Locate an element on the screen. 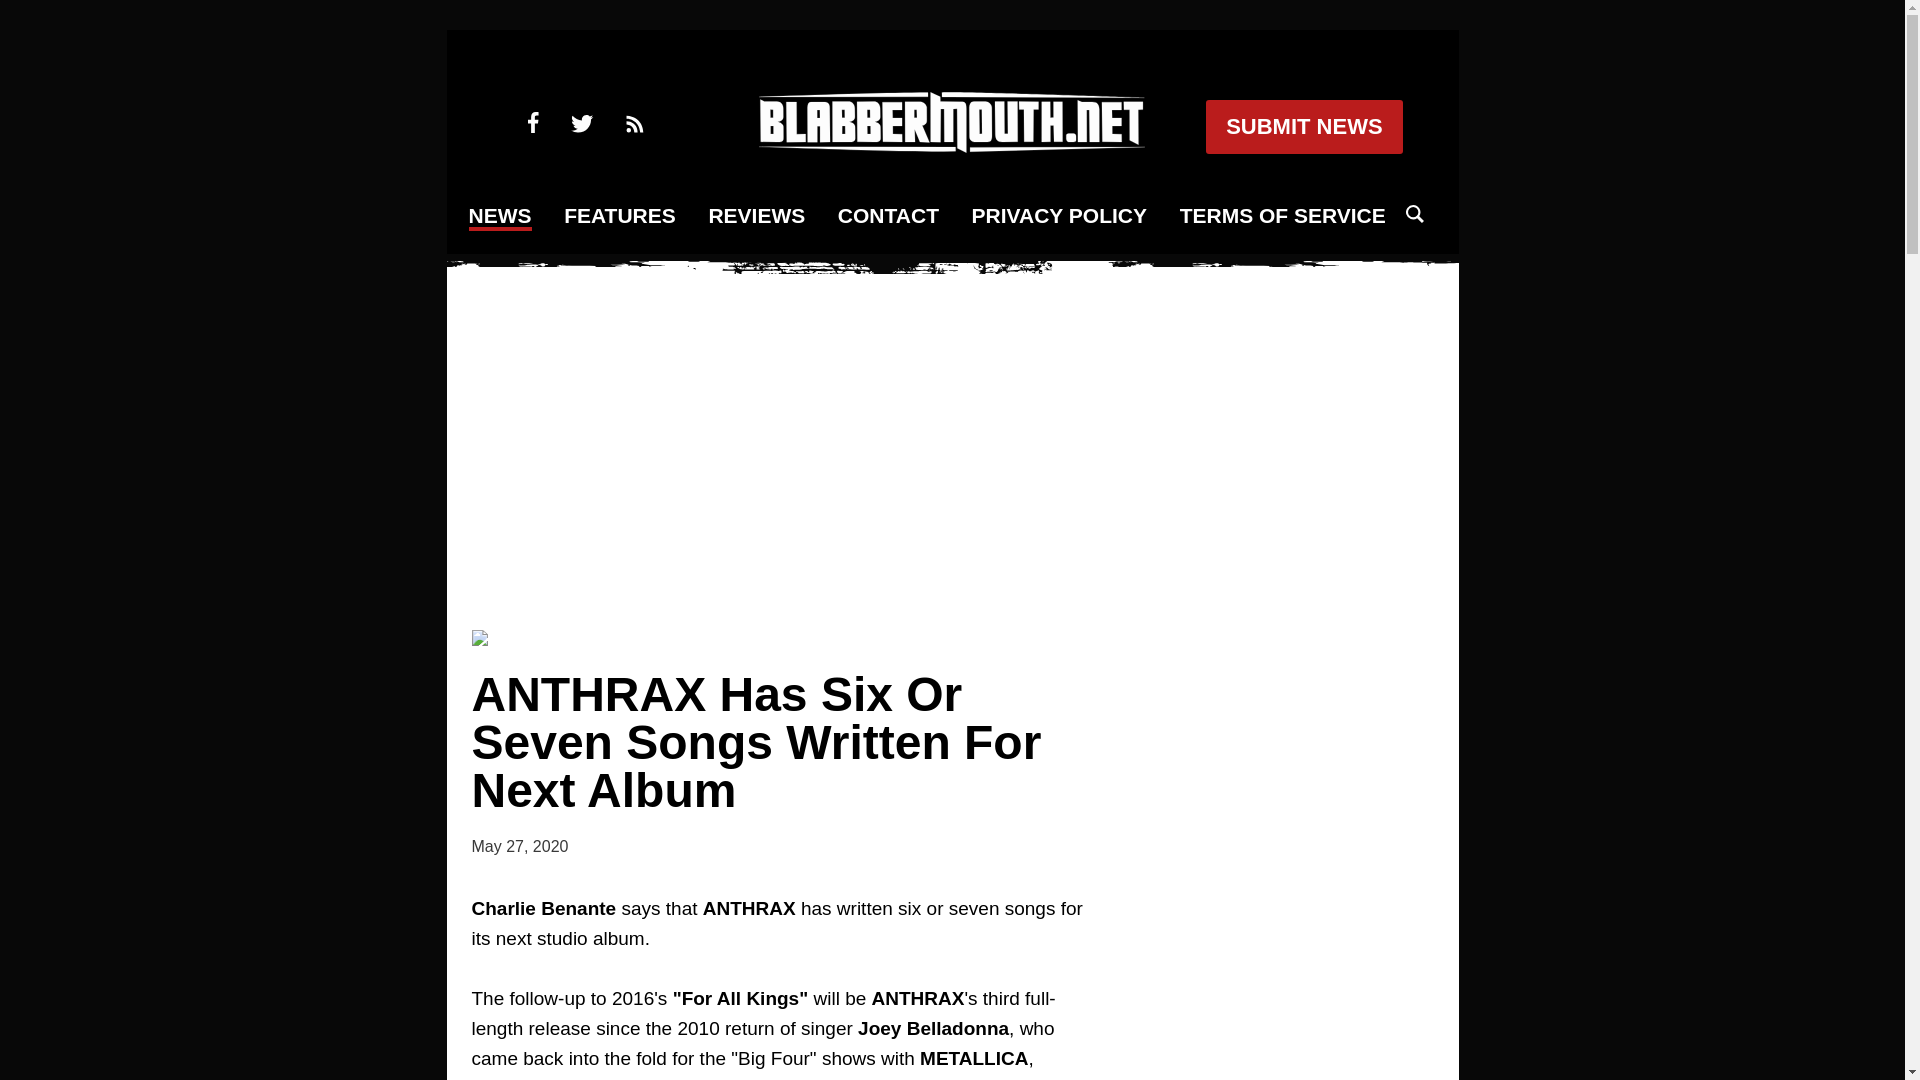  NEWS is located at coordinates (500, 218).